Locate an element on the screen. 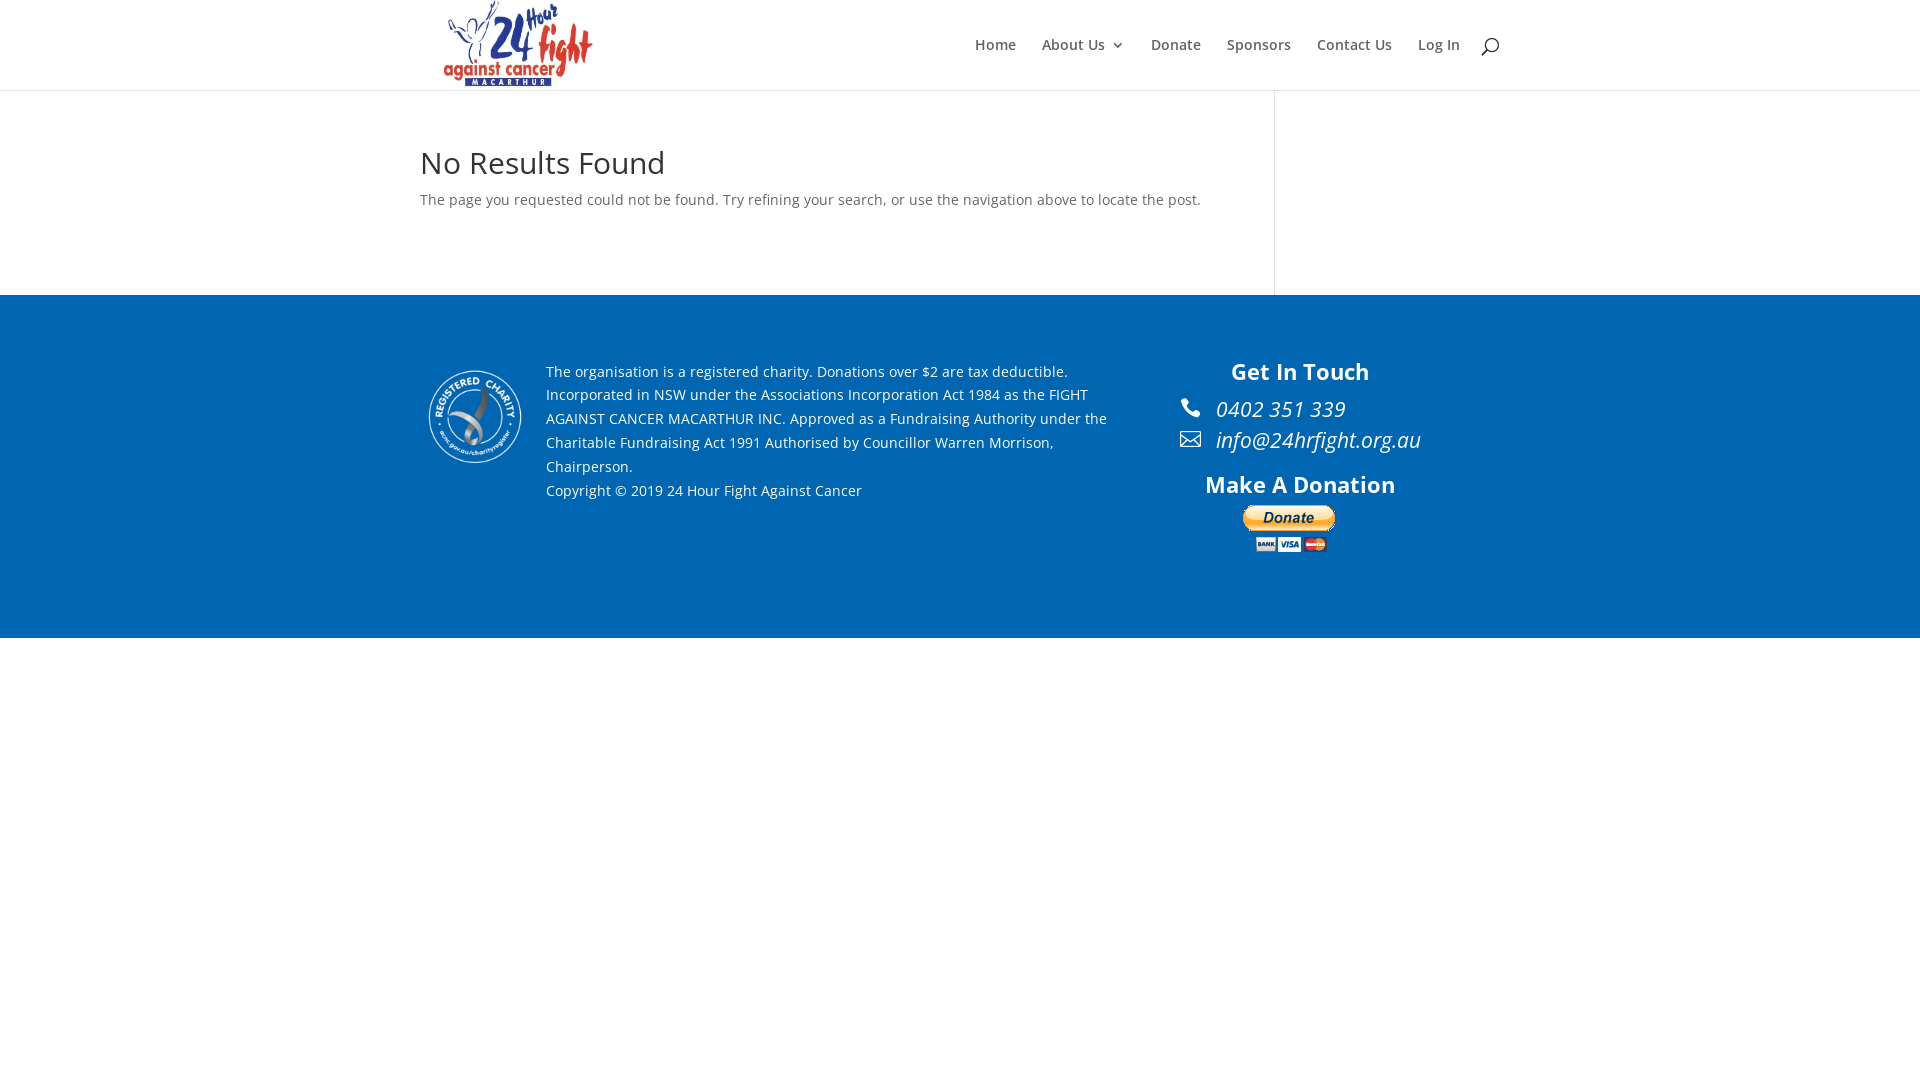 This screenshot has height=1080, width=1920. Donate is located at coordinates (1176, 64).